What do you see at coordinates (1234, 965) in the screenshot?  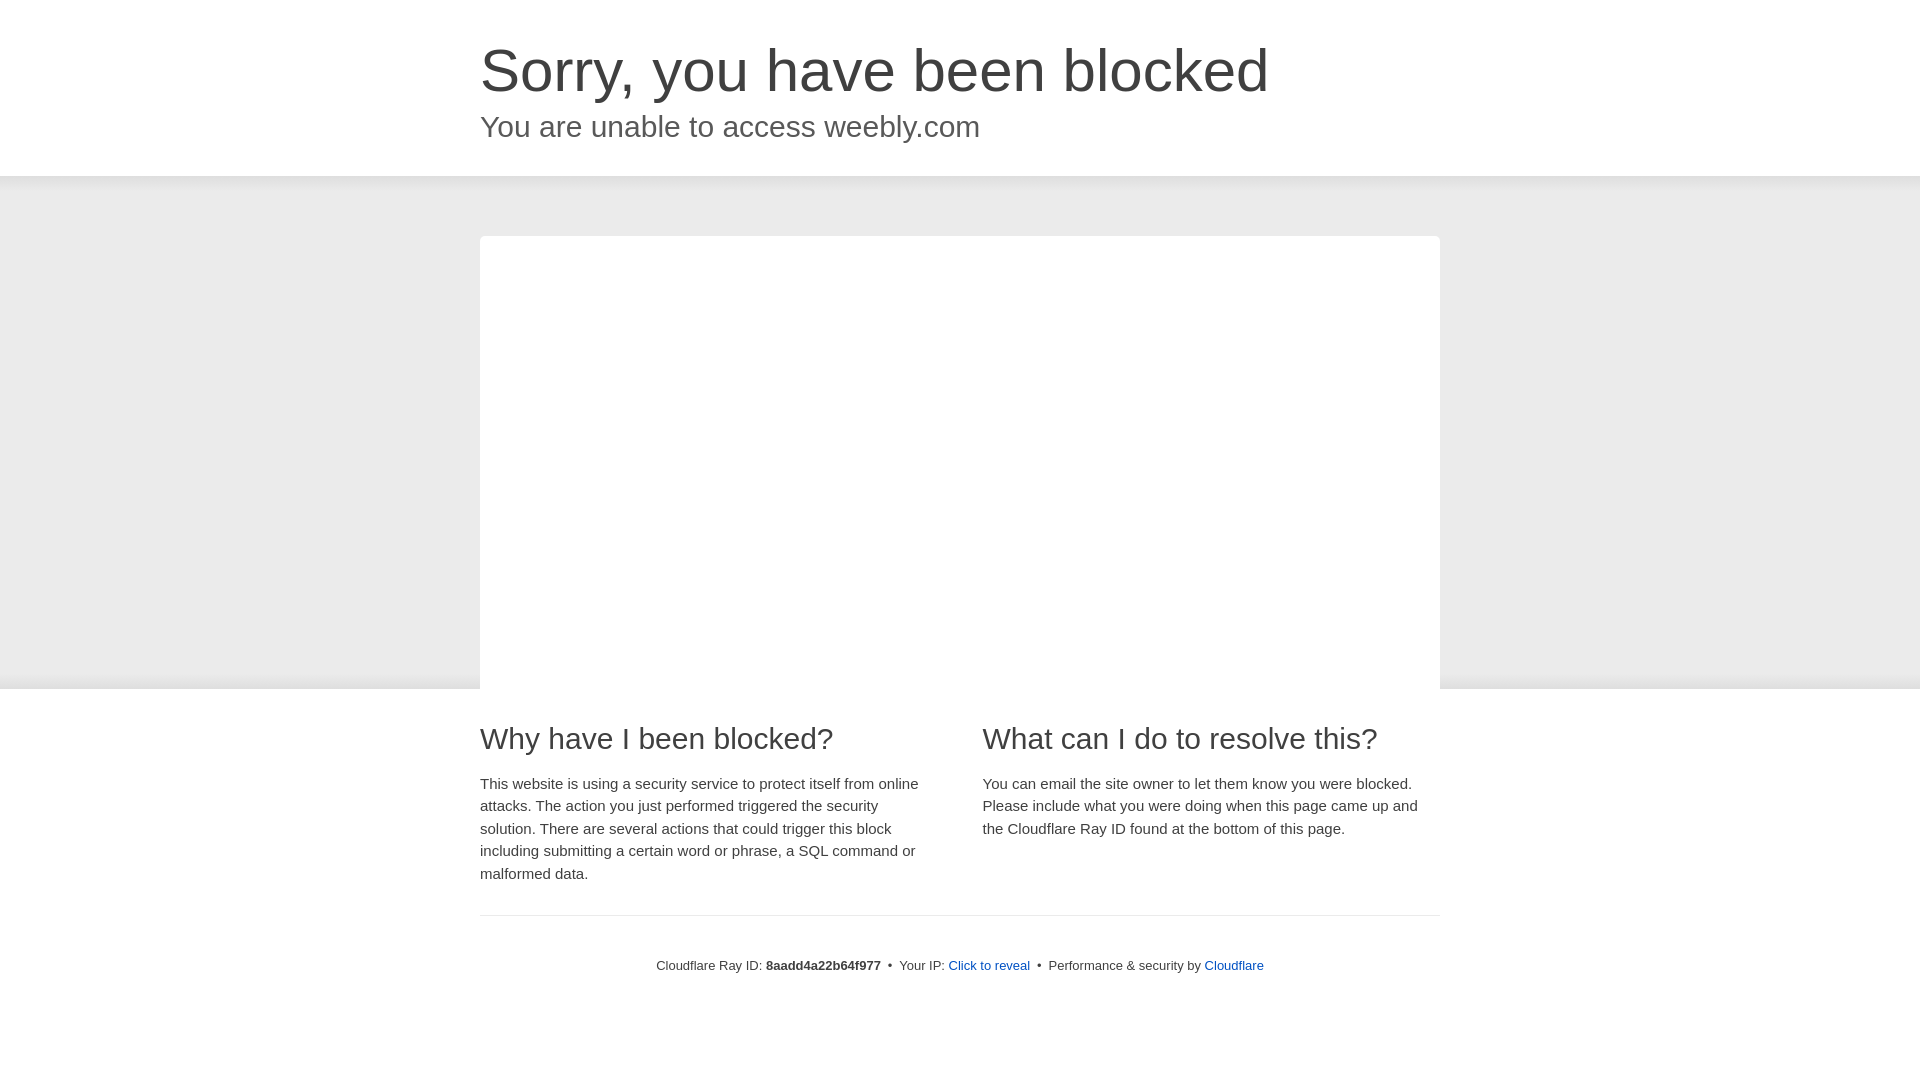 I see `Cloudflare` at bounding box center [1234, 965].